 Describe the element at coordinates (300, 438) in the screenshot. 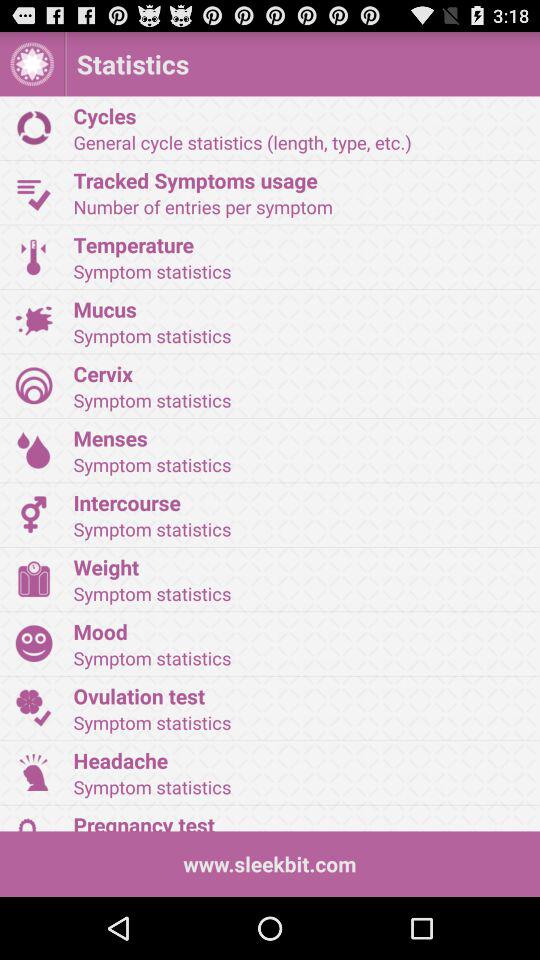

I see `select the icon below the symptom statistics item` at that location.